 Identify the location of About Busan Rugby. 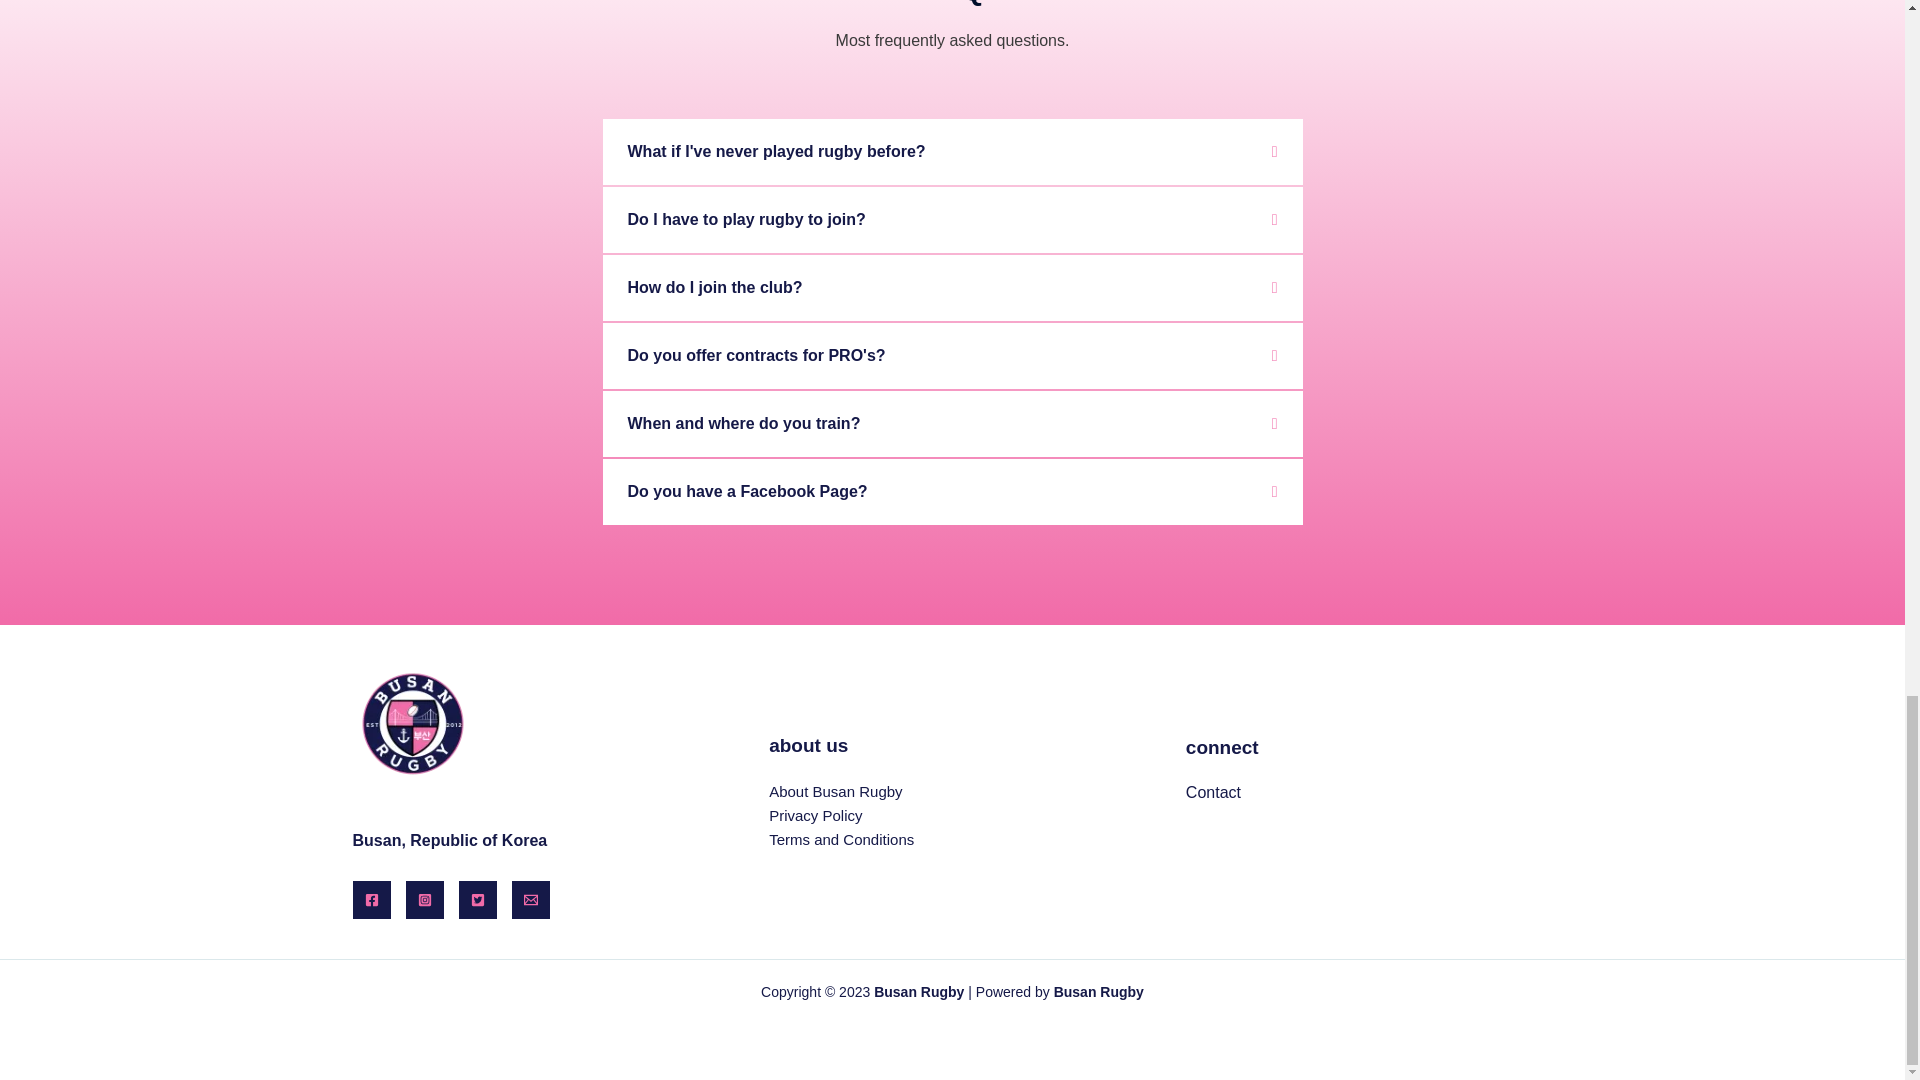
(836, 792).